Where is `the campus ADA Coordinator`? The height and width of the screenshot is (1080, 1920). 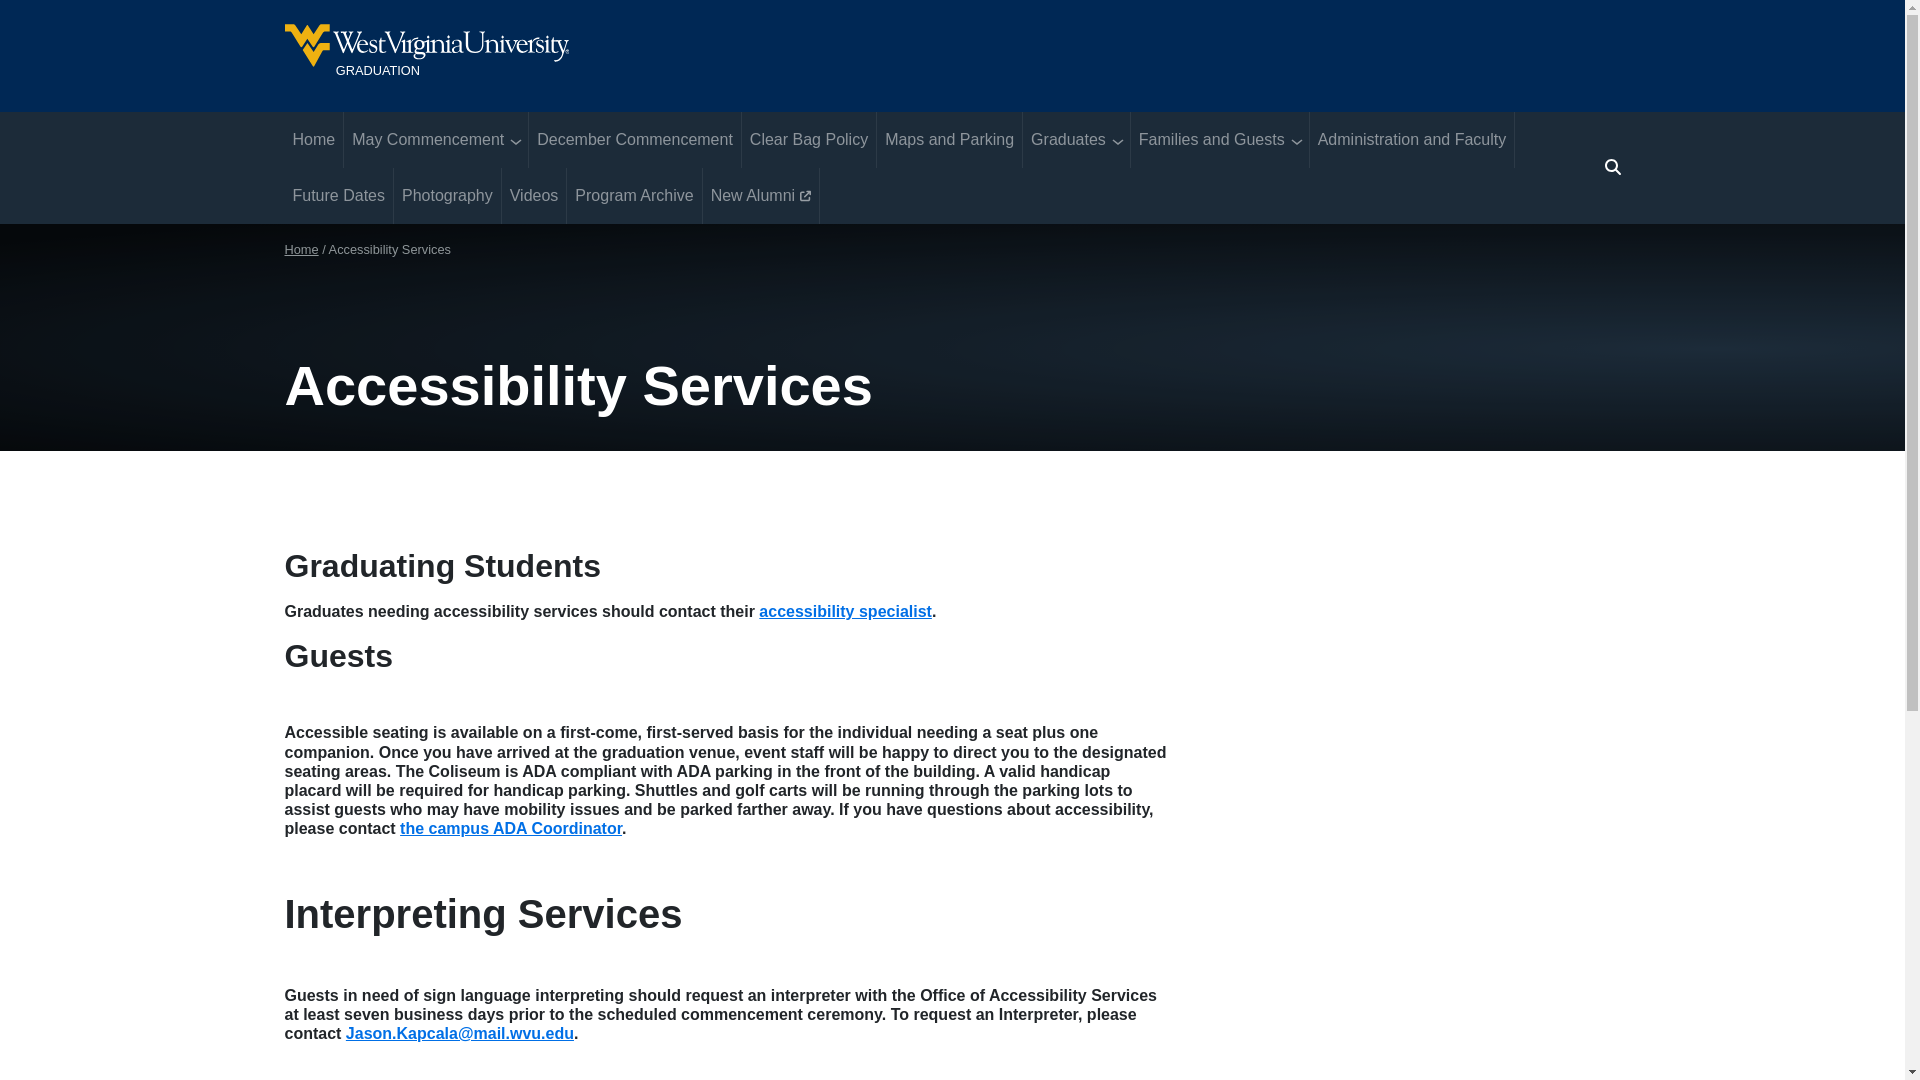
the campus ADA Coordinator is located at coordinates (510, 828).